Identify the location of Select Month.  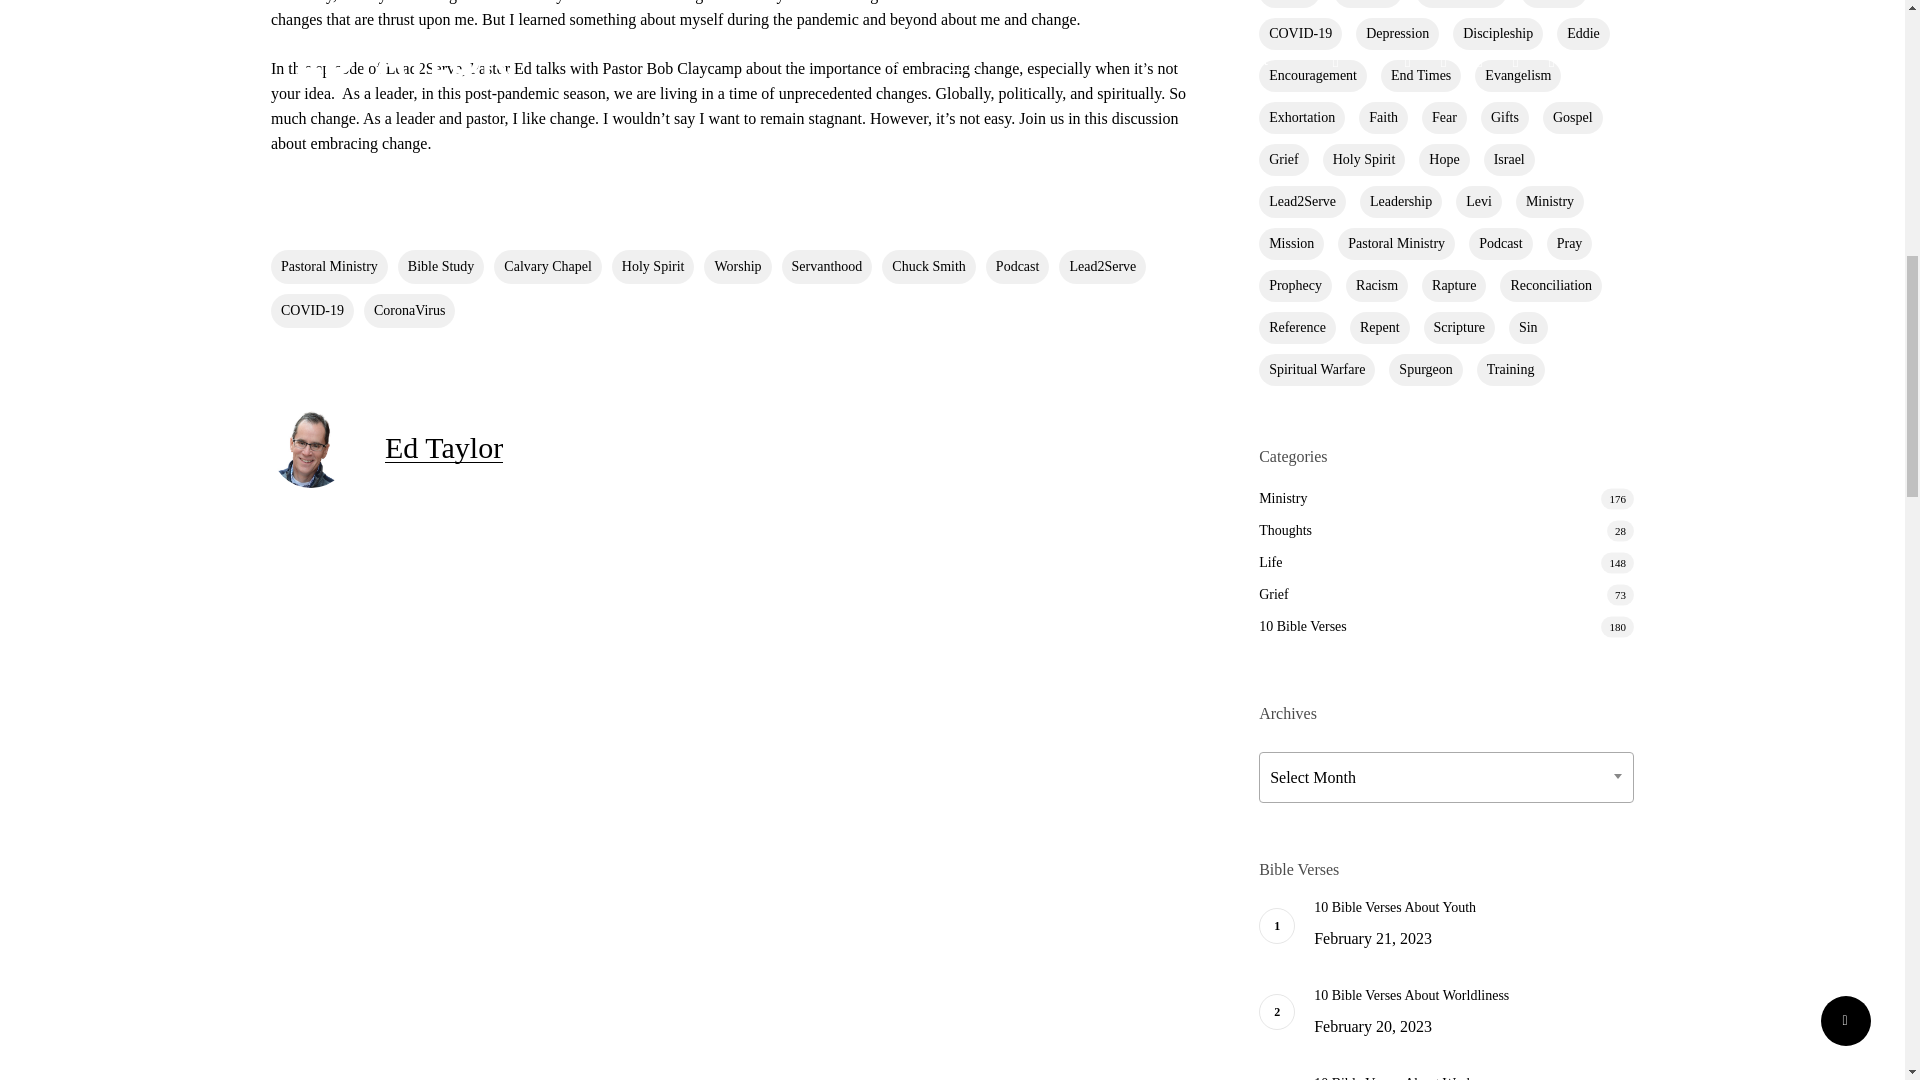
(1446, 777).